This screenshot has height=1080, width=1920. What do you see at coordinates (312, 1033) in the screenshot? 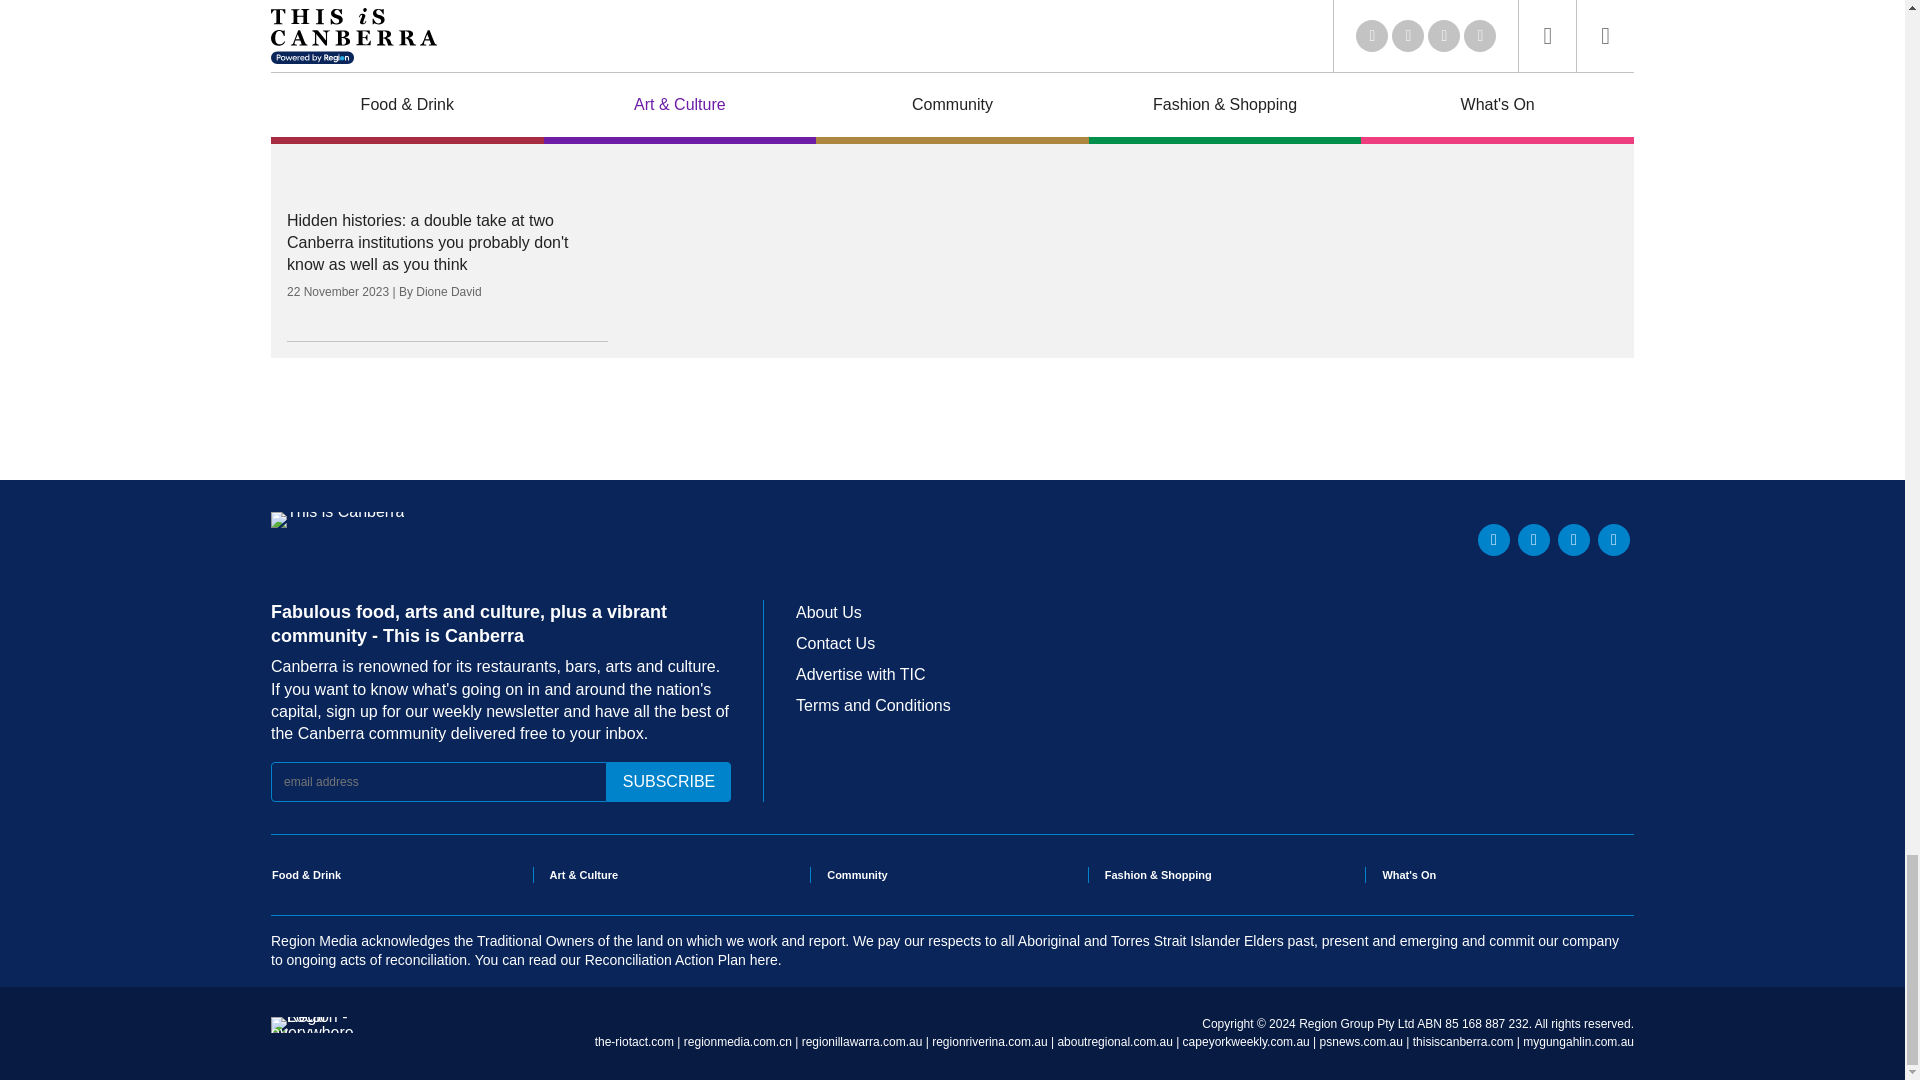
I see `Region - Local everywhere` at bounding box center [312, 1033].